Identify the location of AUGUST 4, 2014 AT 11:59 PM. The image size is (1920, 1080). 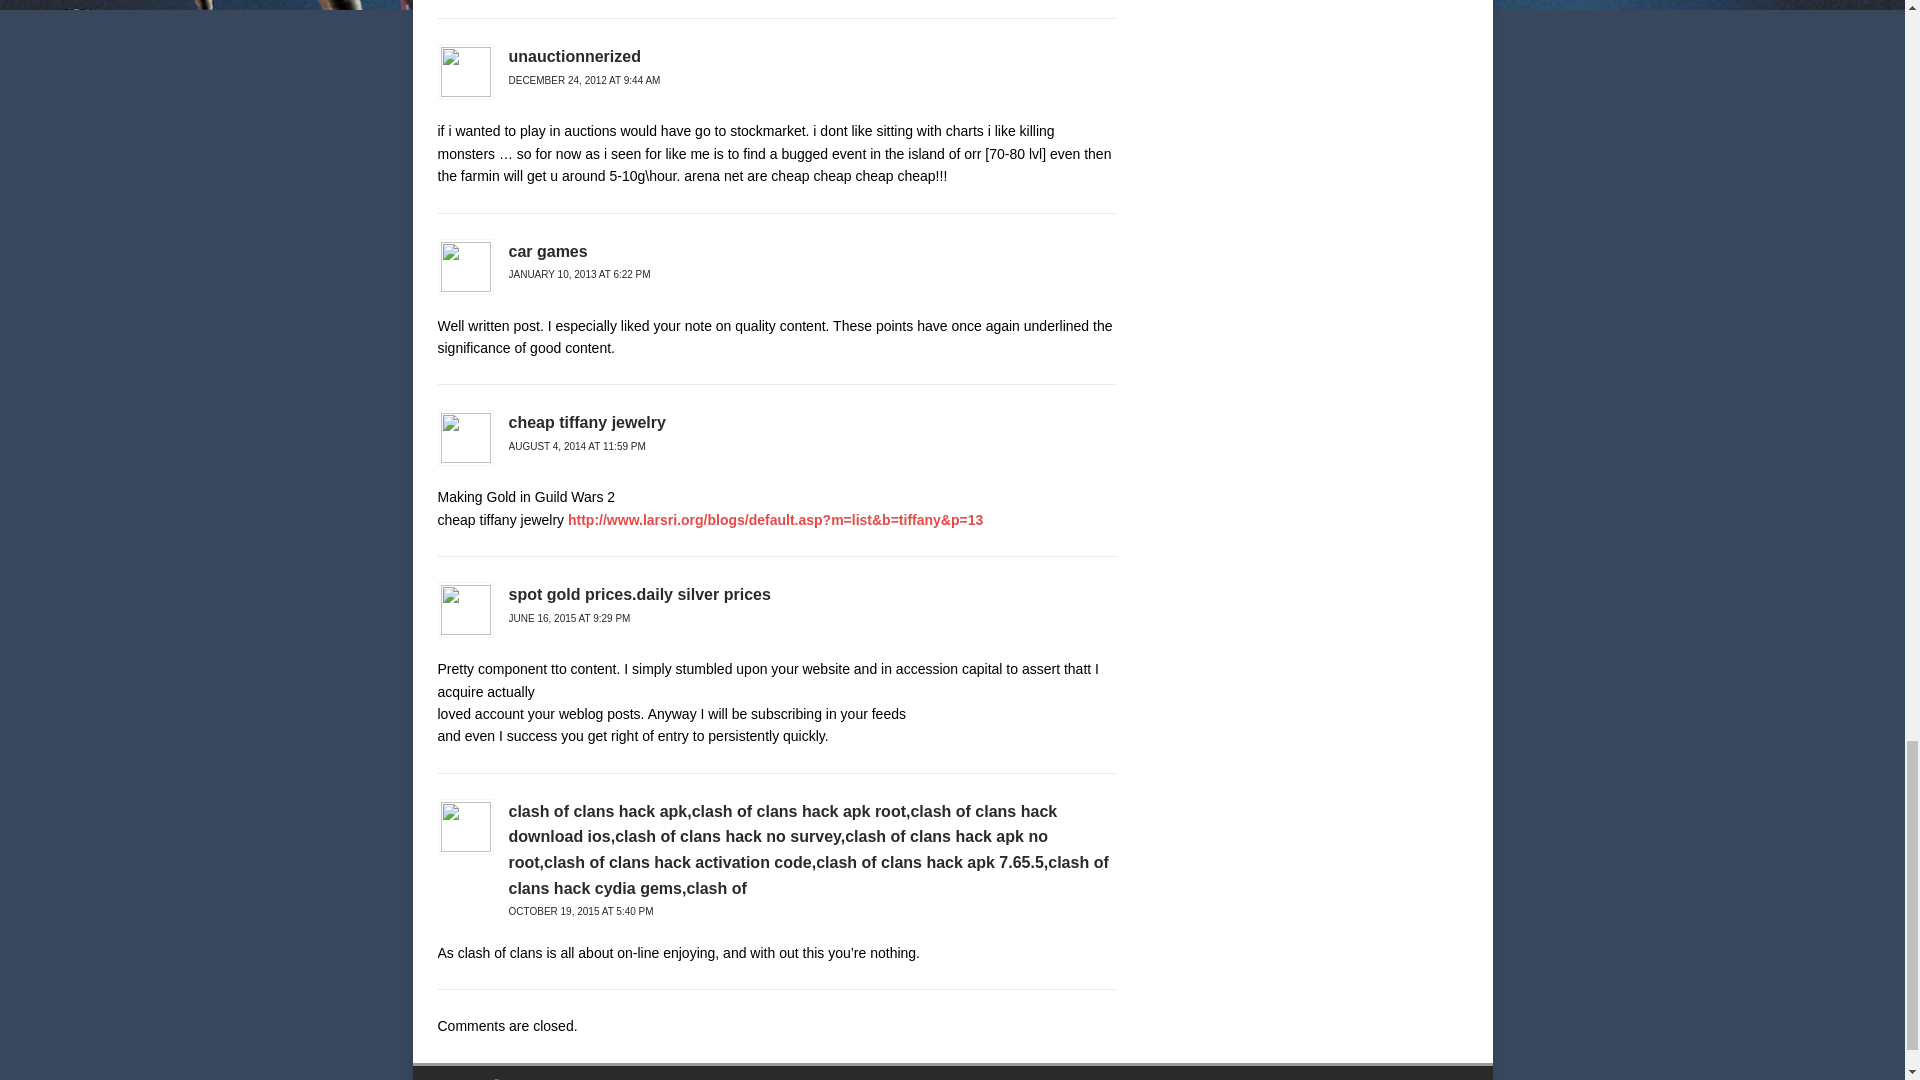
(576, 446).